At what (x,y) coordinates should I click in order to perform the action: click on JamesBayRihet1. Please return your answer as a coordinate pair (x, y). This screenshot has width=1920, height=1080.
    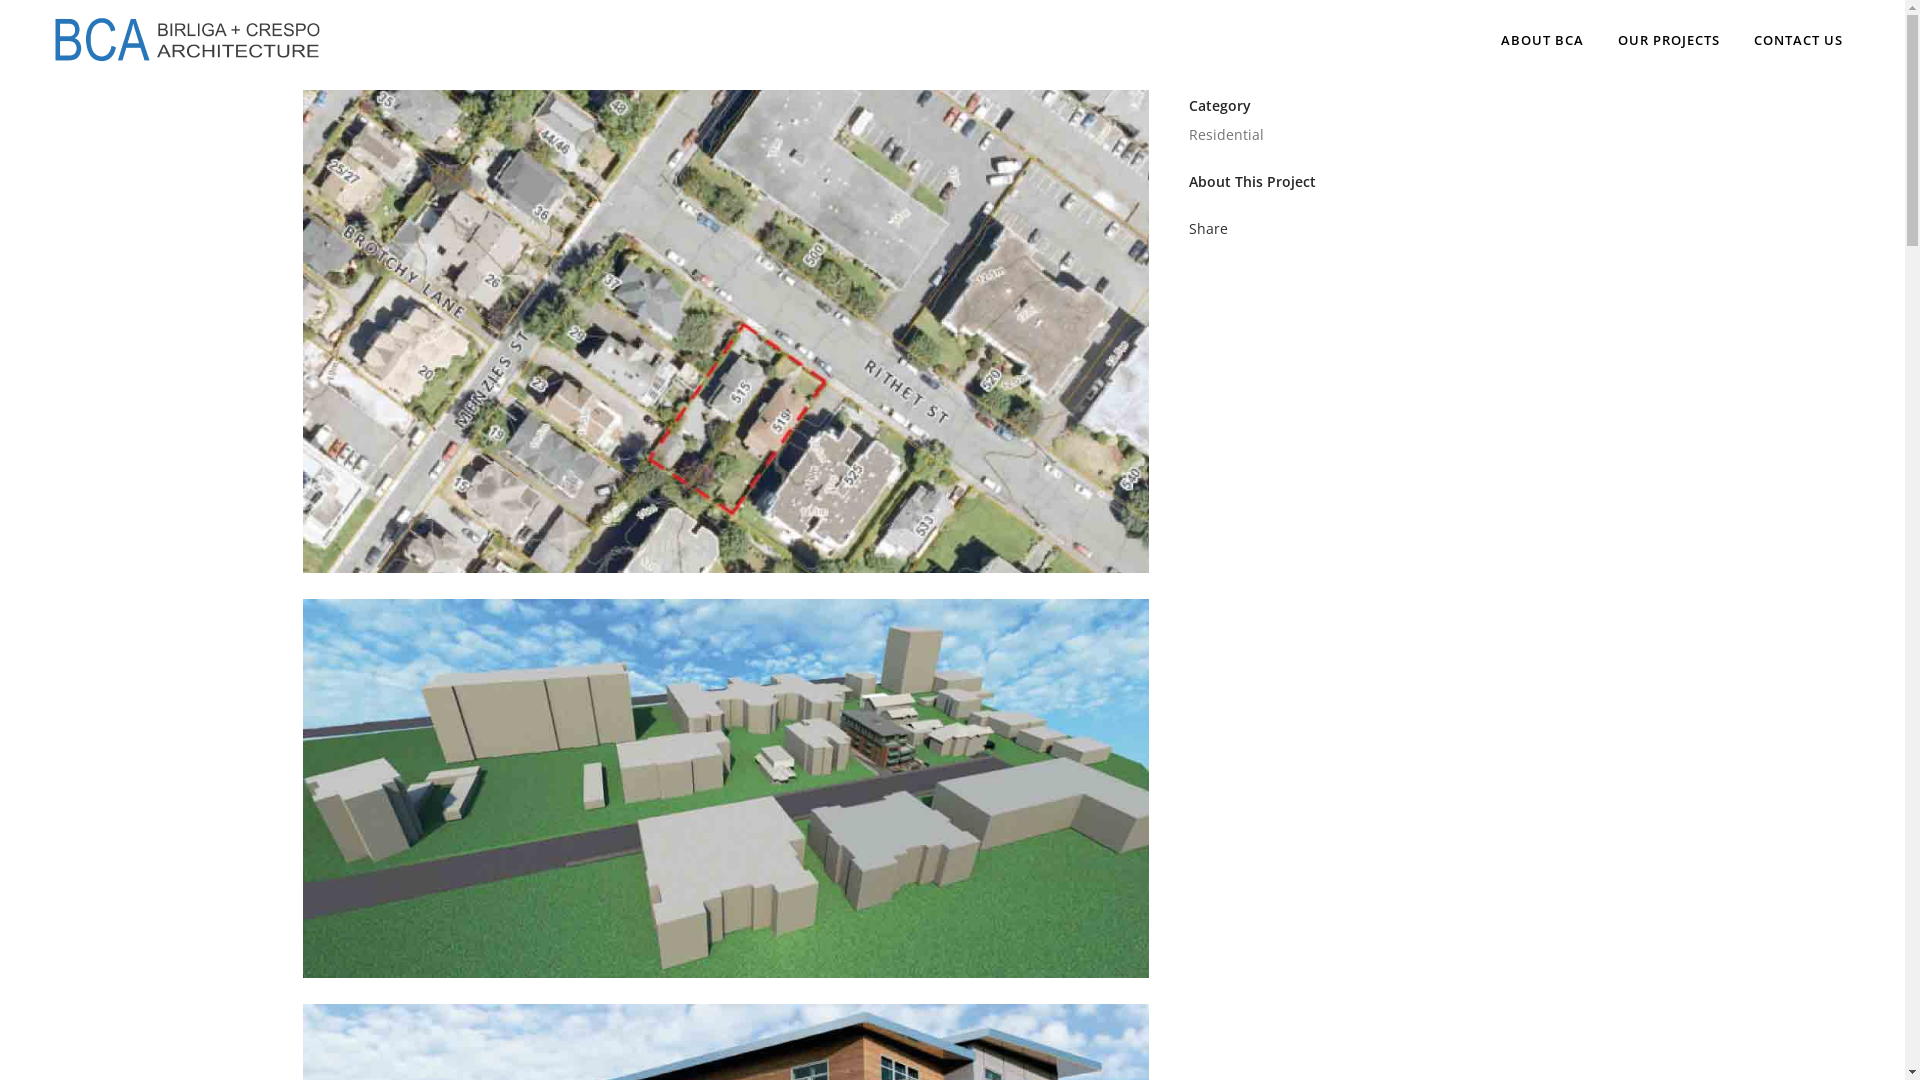
    Looking at the image, I should click on (726, 586).